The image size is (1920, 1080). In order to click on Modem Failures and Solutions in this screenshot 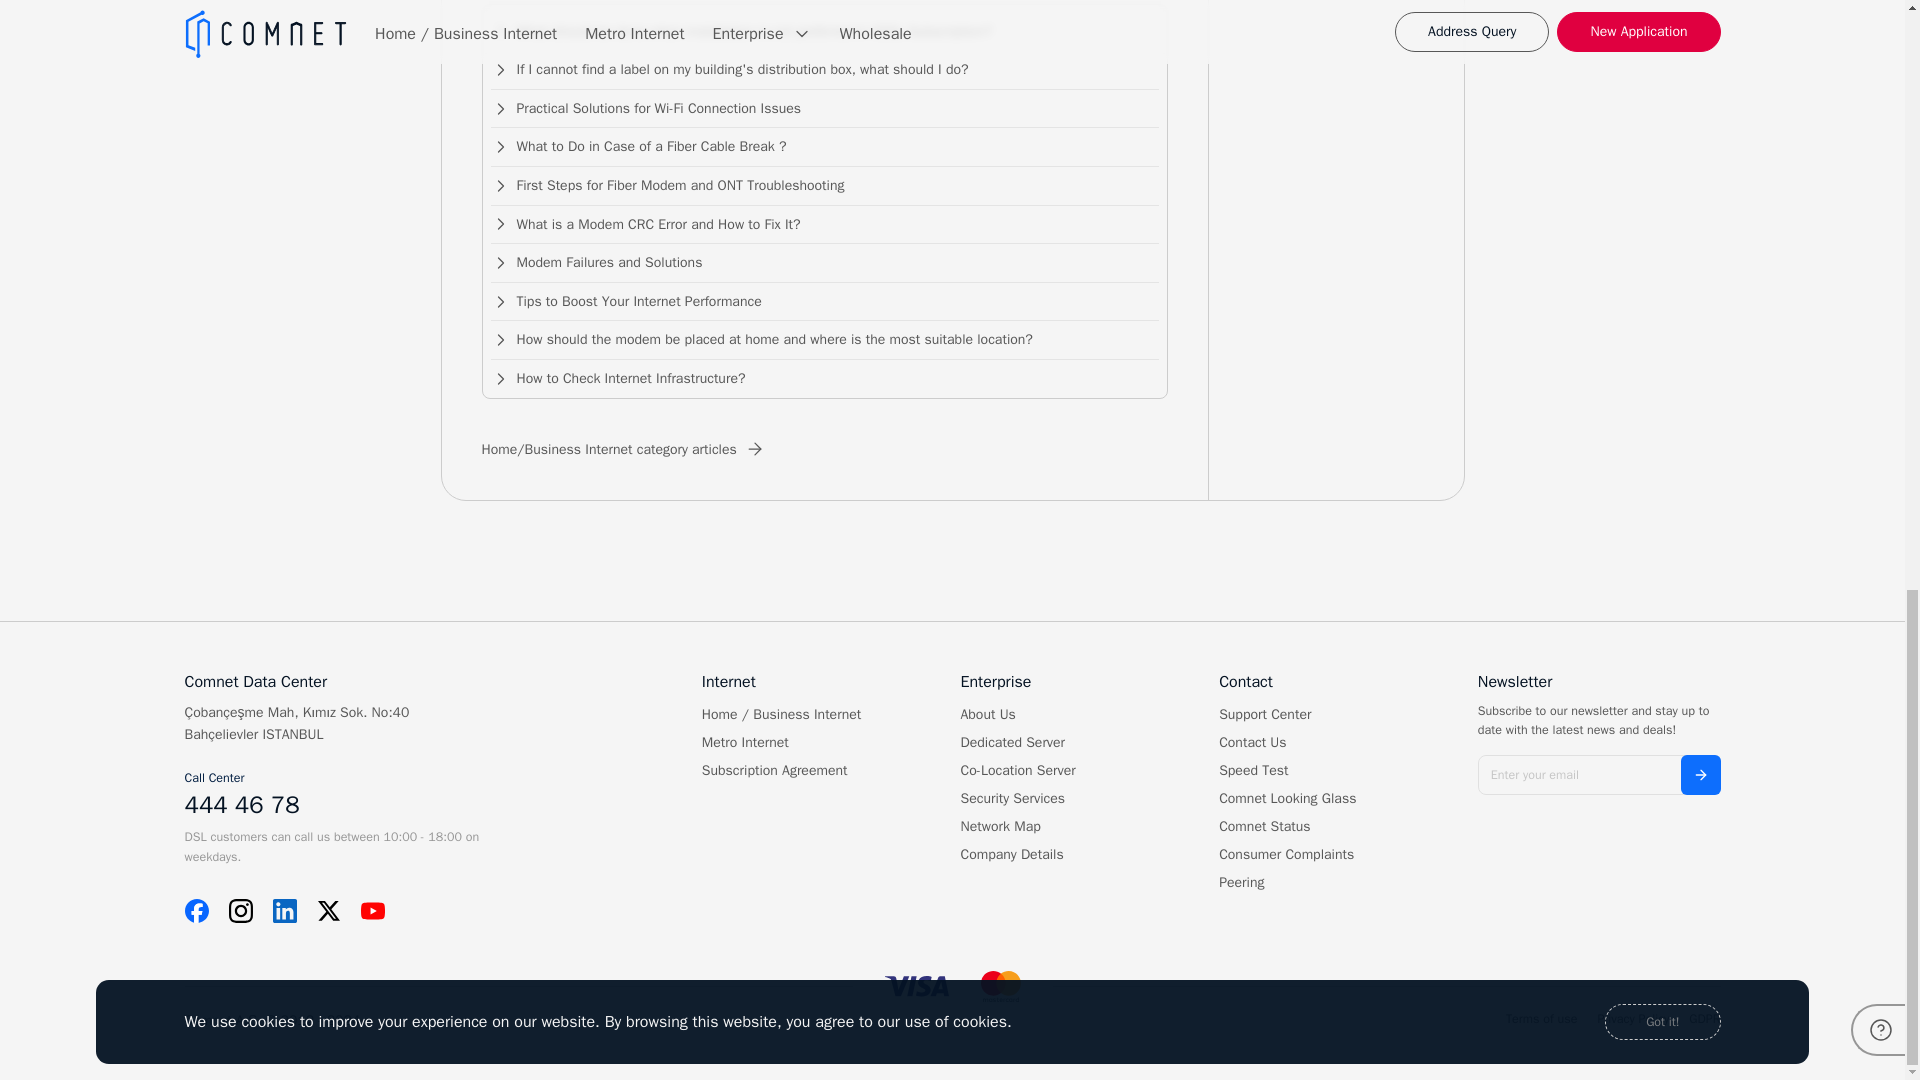, I will do `click(824, 263)`.